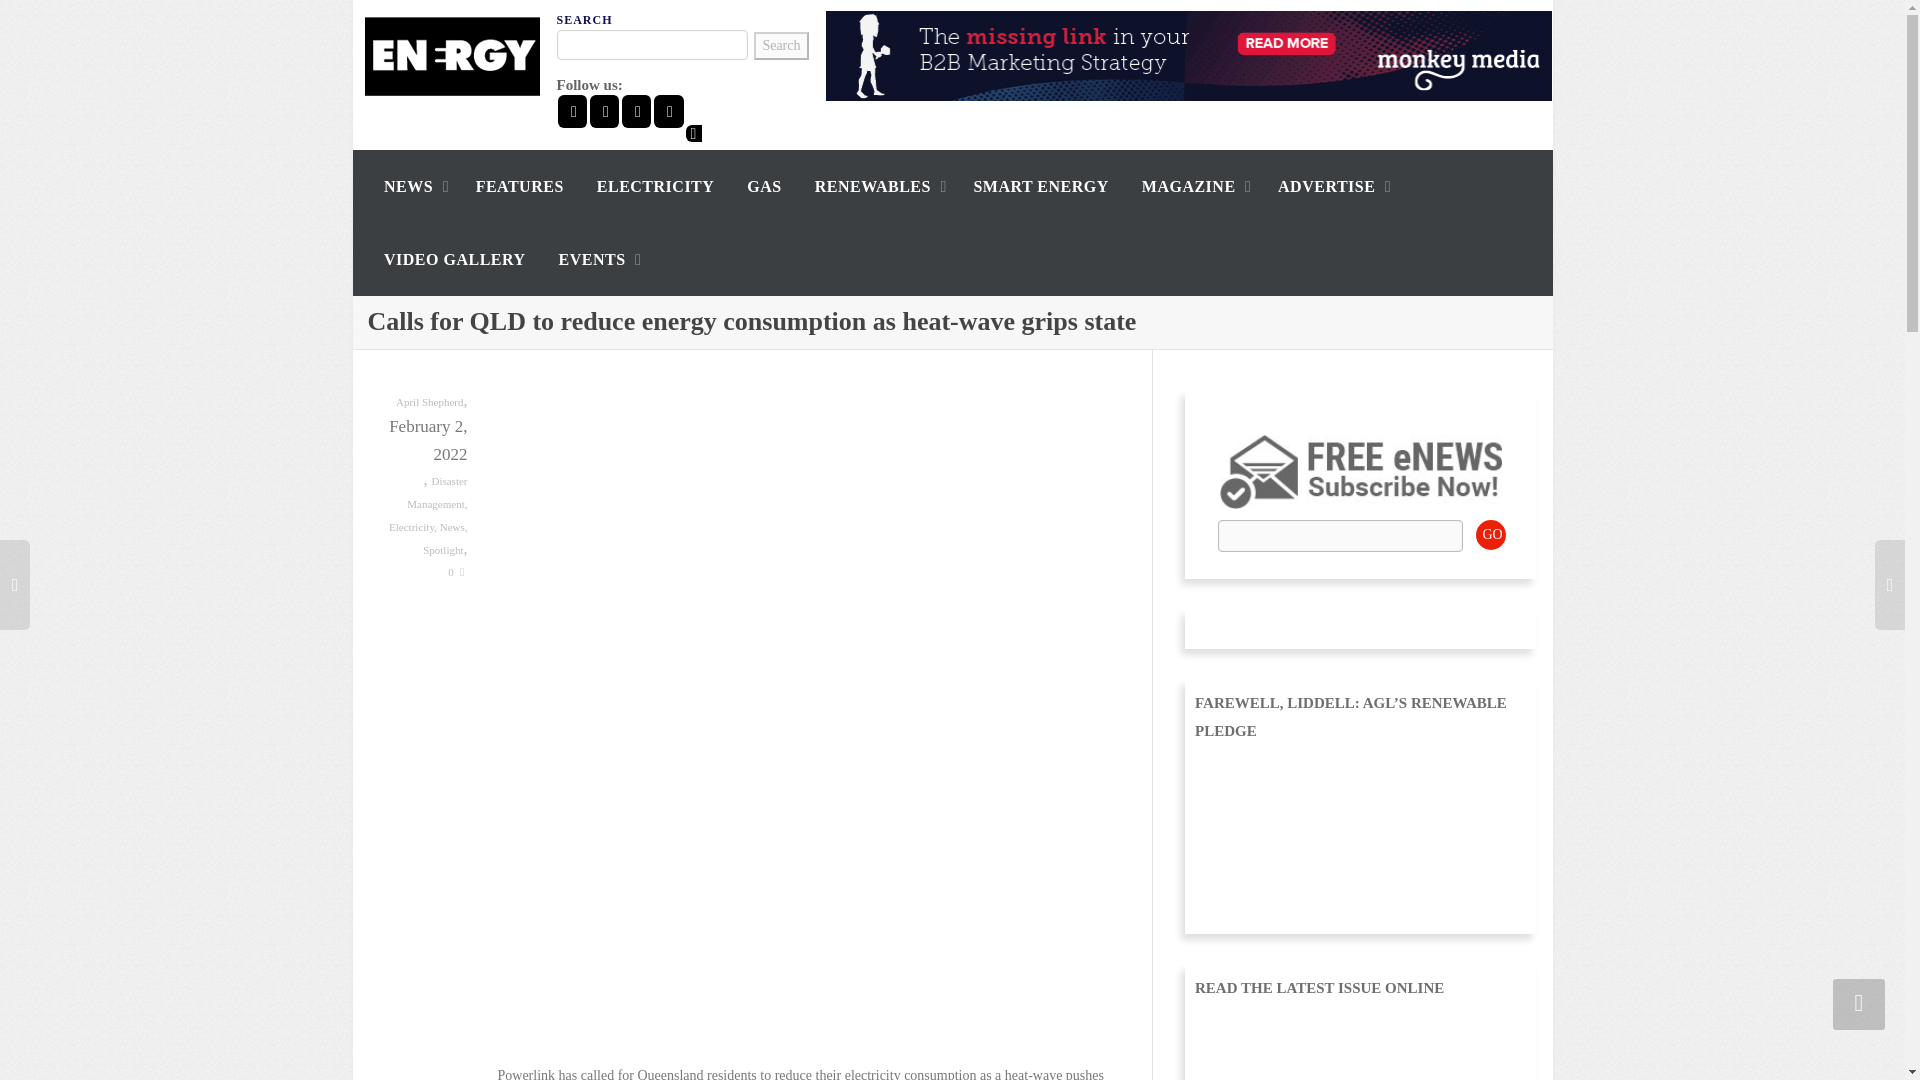 The width and height of the screenshot is (1920, 1080). Describe the element at coordinates (656, 186) in the screenshot. I see `ELECTRICITY` at that location.